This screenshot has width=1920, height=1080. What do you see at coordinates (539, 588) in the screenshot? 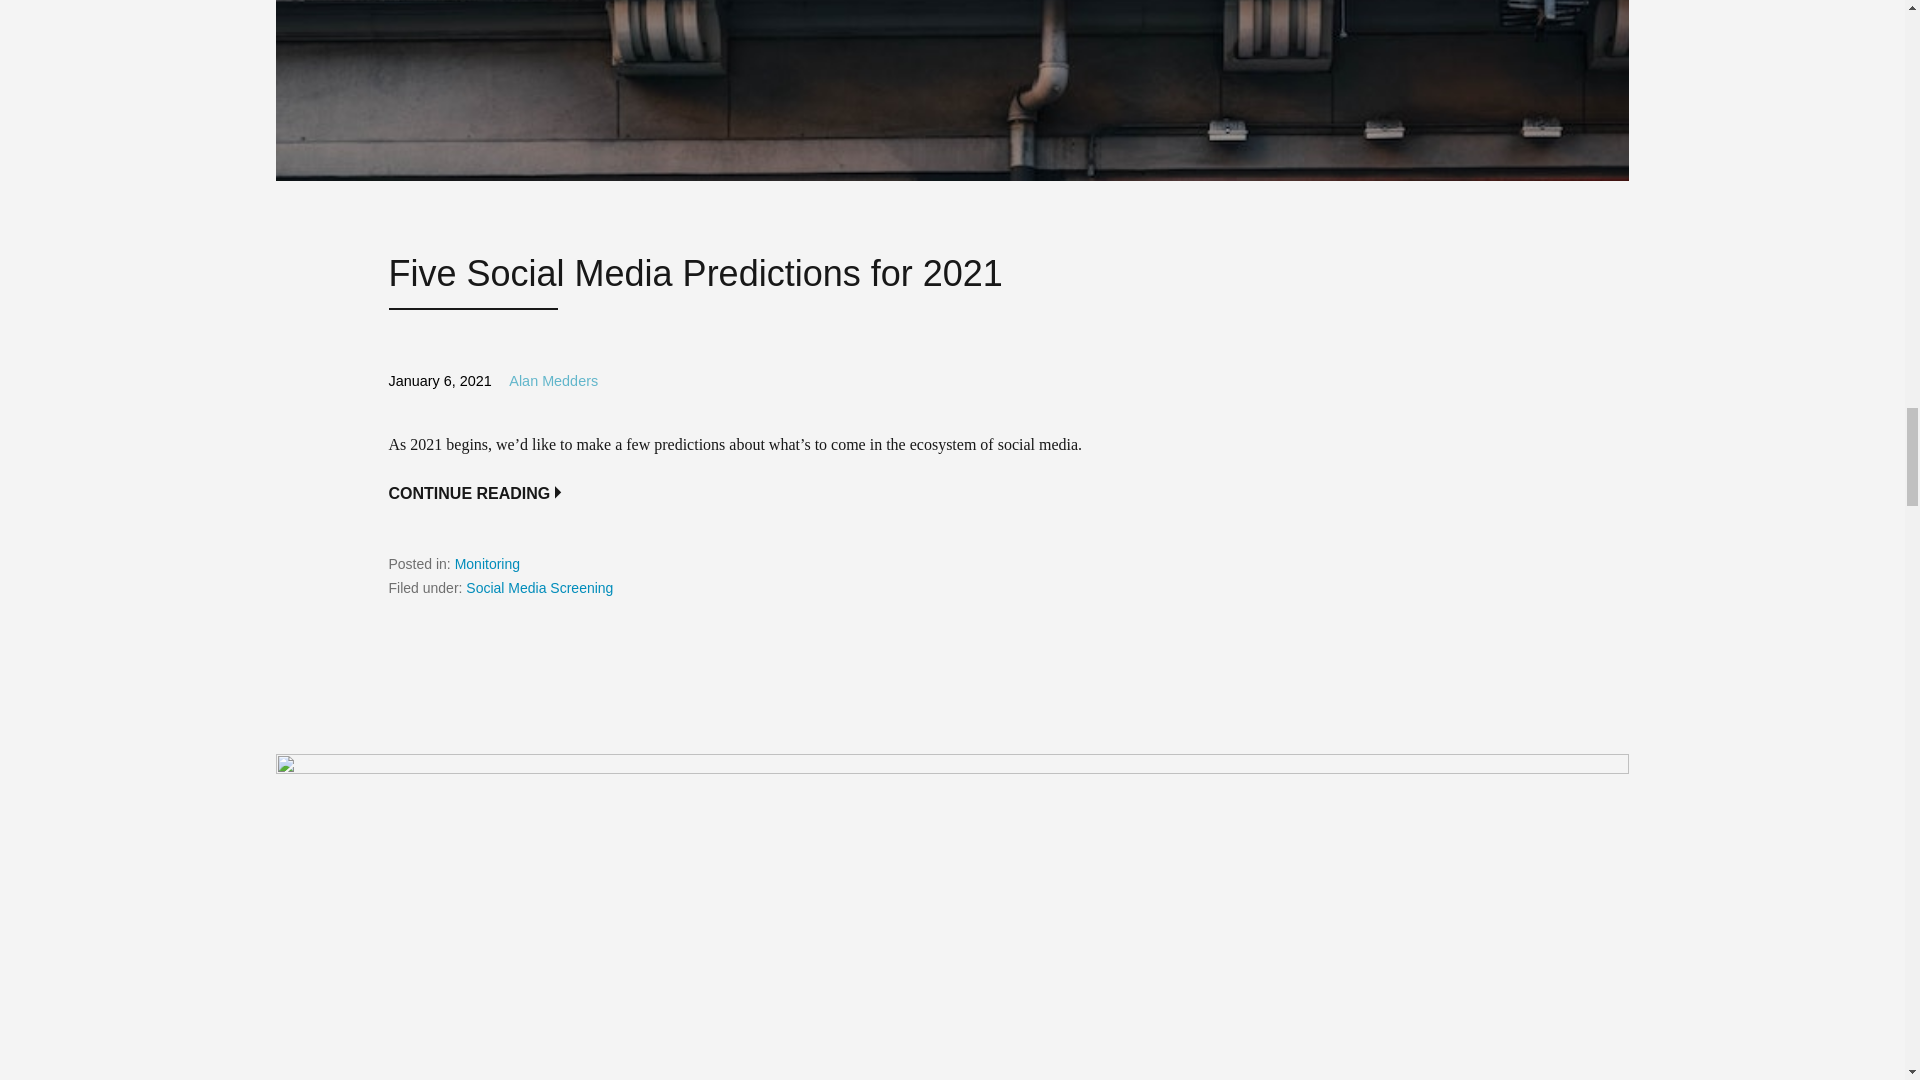
I see `Social Media Screening` at bounding box center [539, 588].